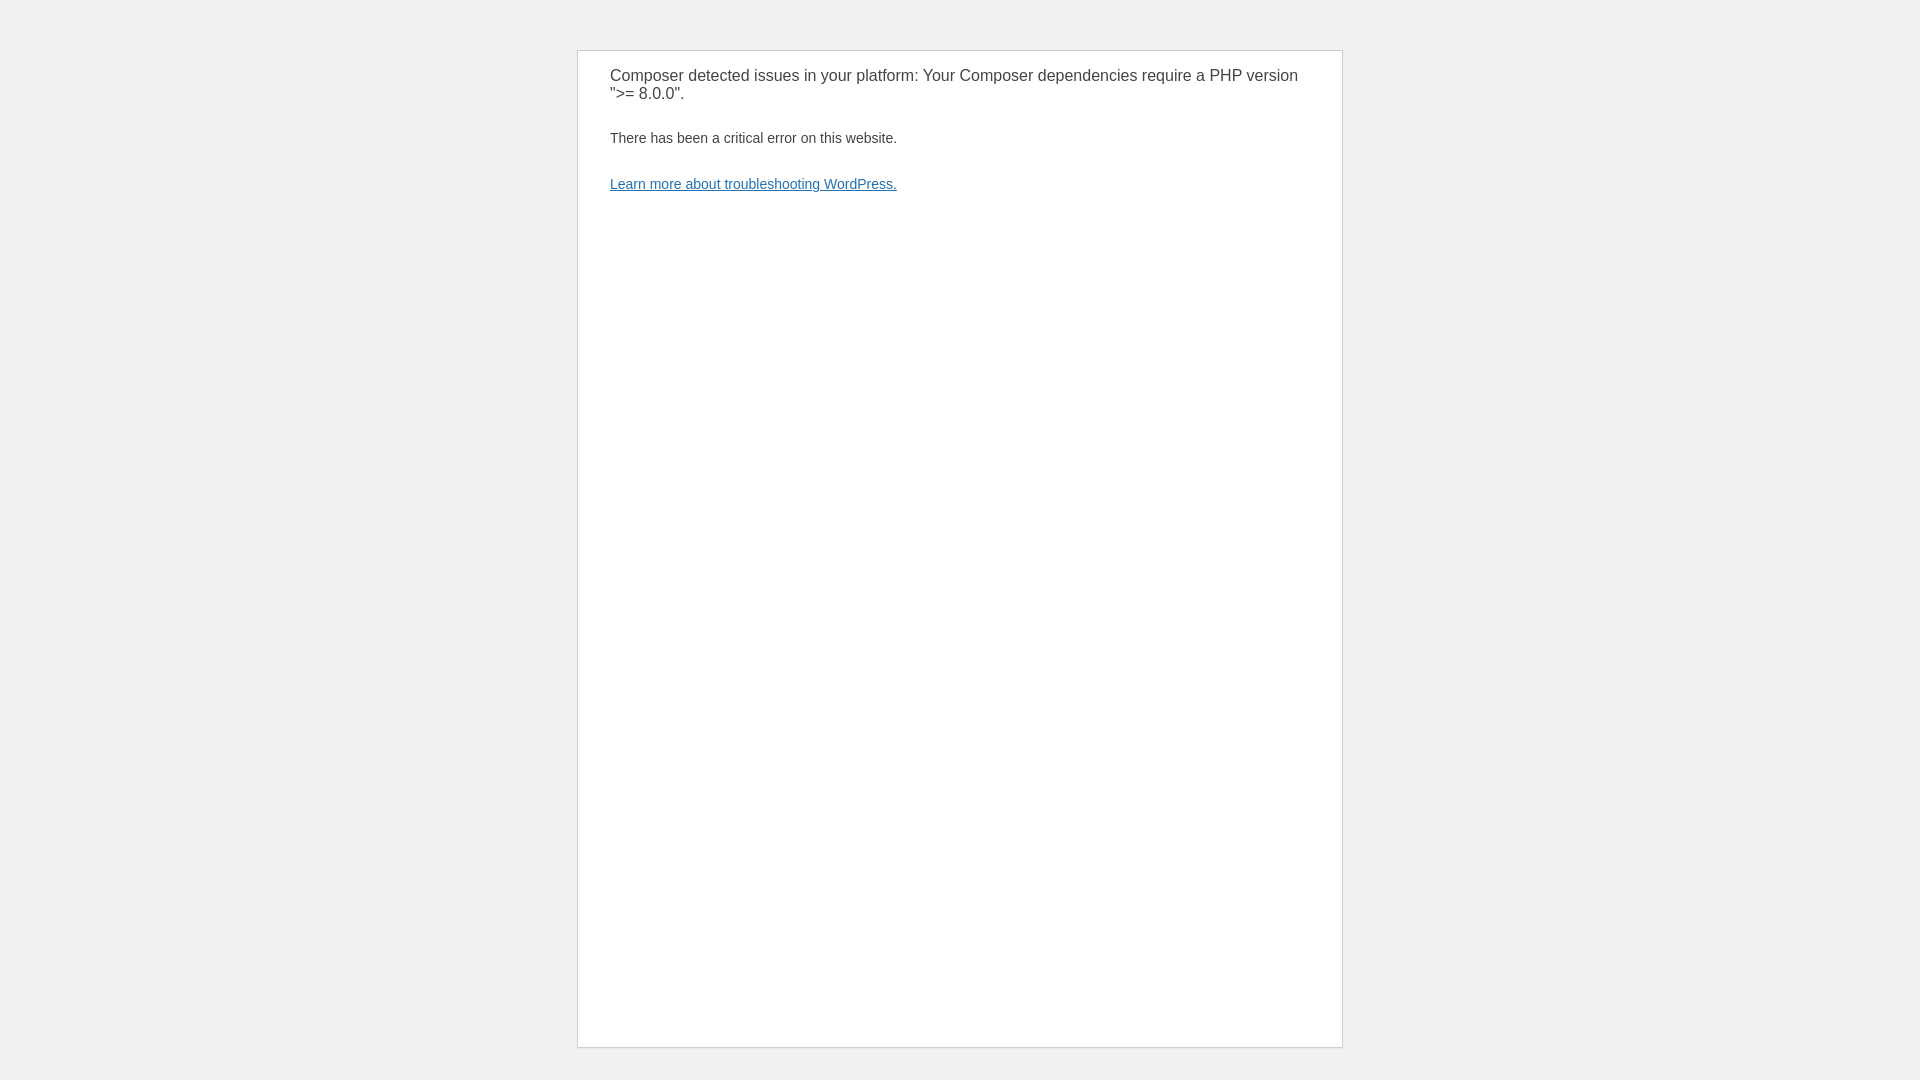  What do you see at coordinates (753, 184) in the screenshot?
I see `Learn more about troubleshooting WordPress.` at bounding box center [753, 184].